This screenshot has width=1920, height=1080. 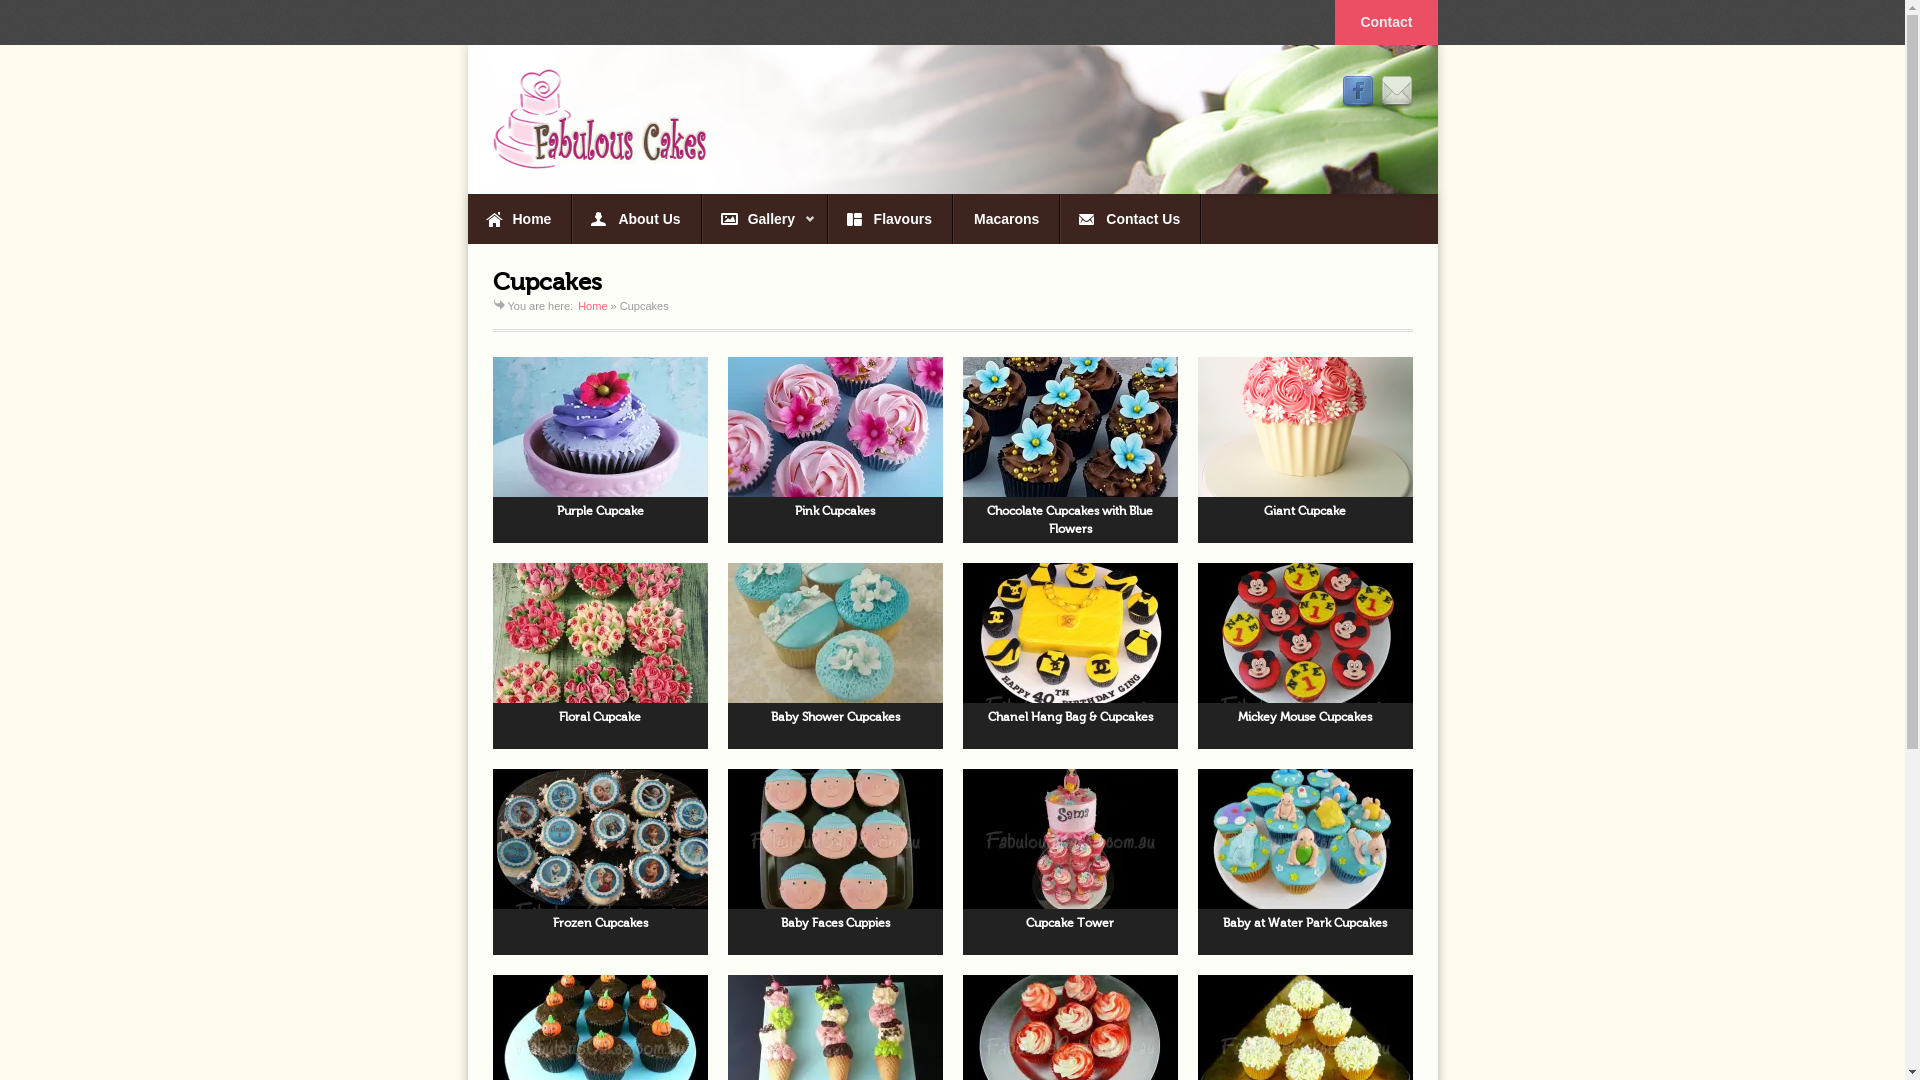 I want to click on Floral Cupcake, so click(x=599, y=656).